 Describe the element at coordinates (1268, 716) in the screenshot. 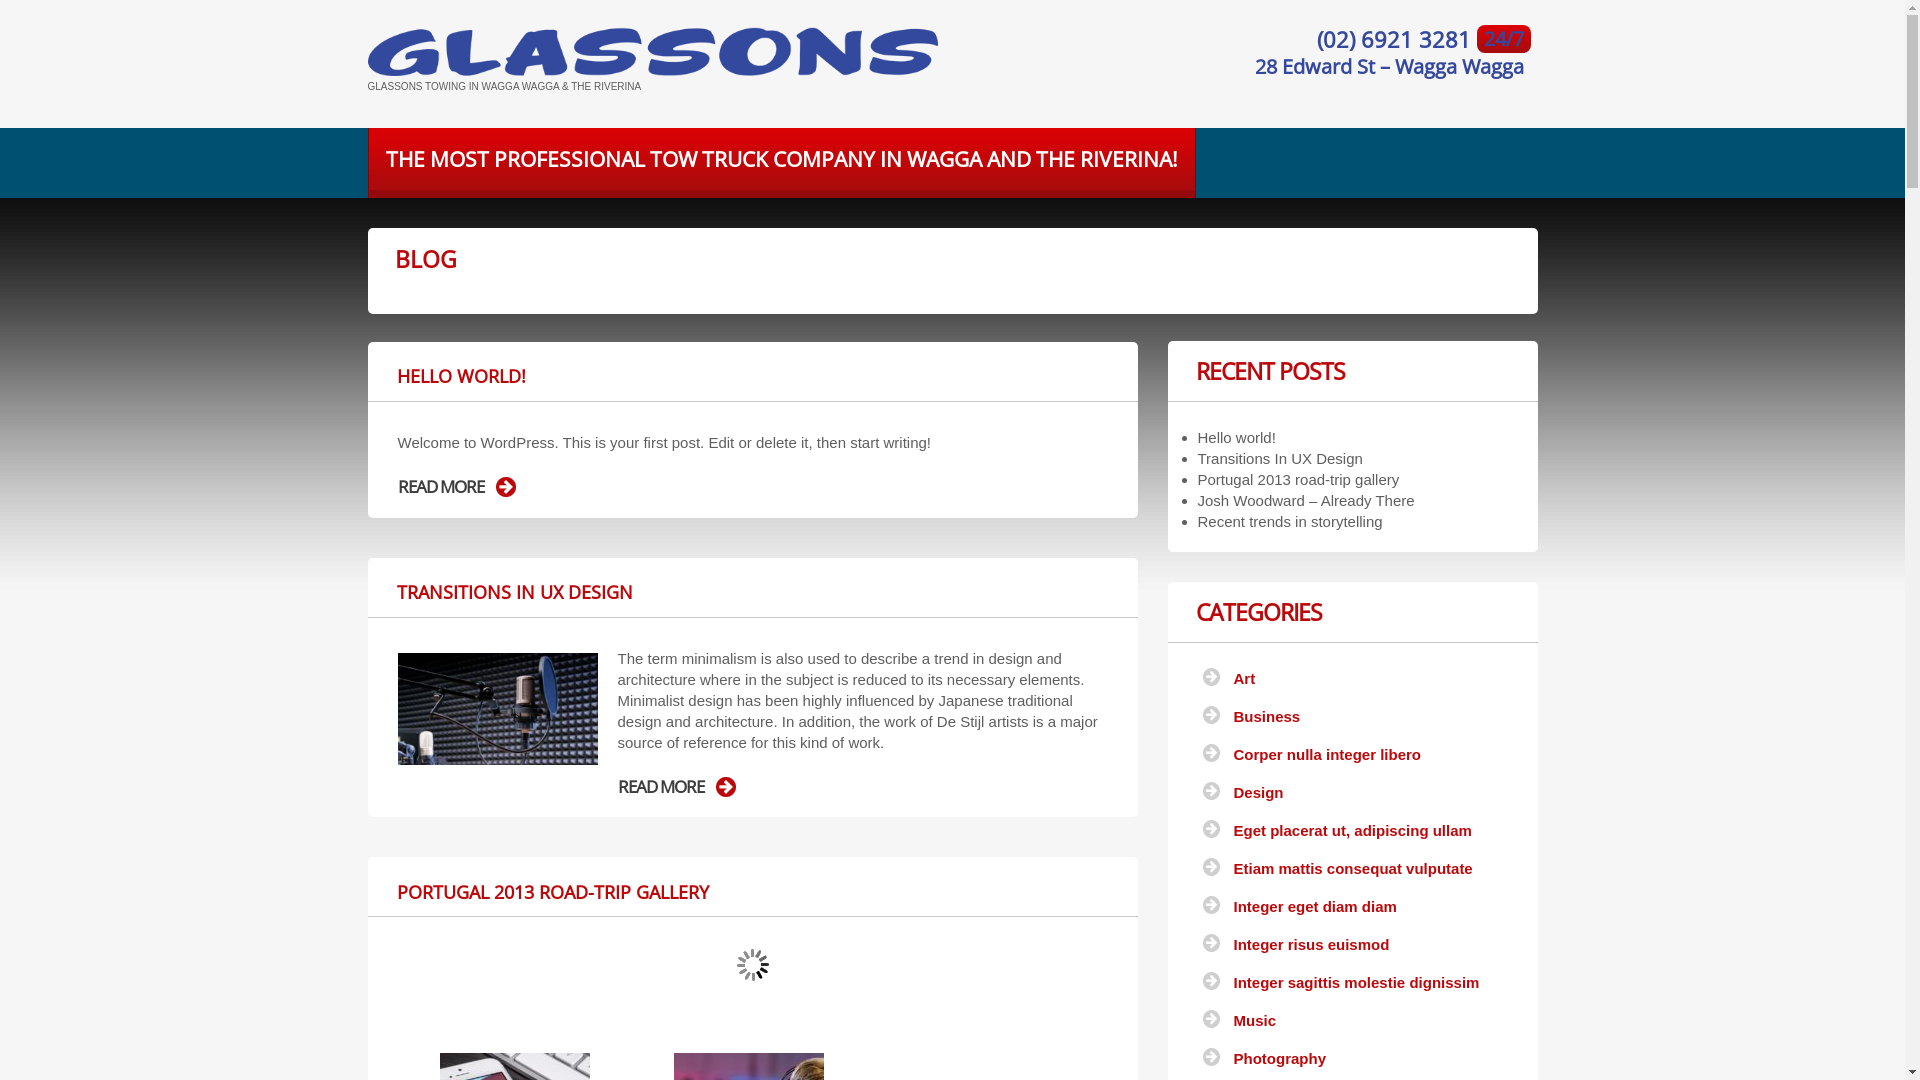

I see `Business` at that location.